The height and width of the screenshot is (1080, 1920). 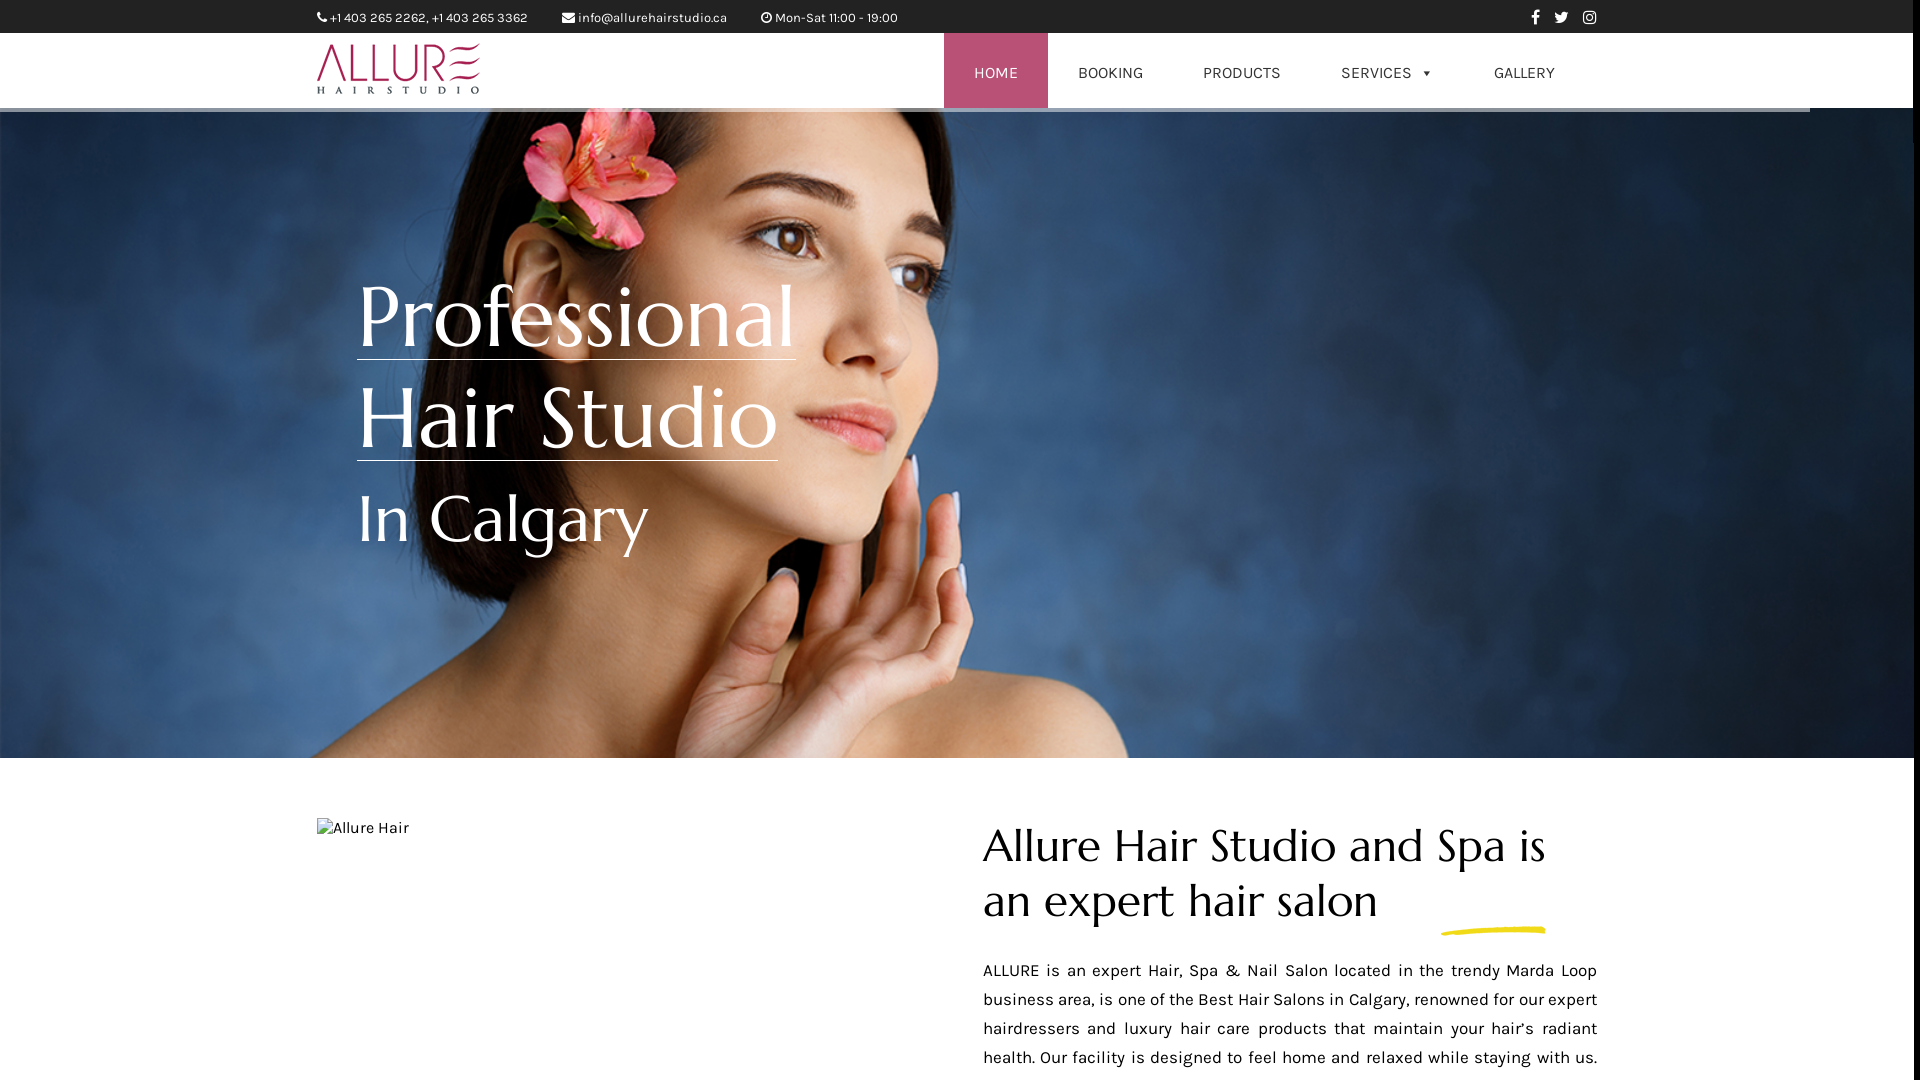 I want to click on +1 403 265 2262, so click(x=378, y=18).